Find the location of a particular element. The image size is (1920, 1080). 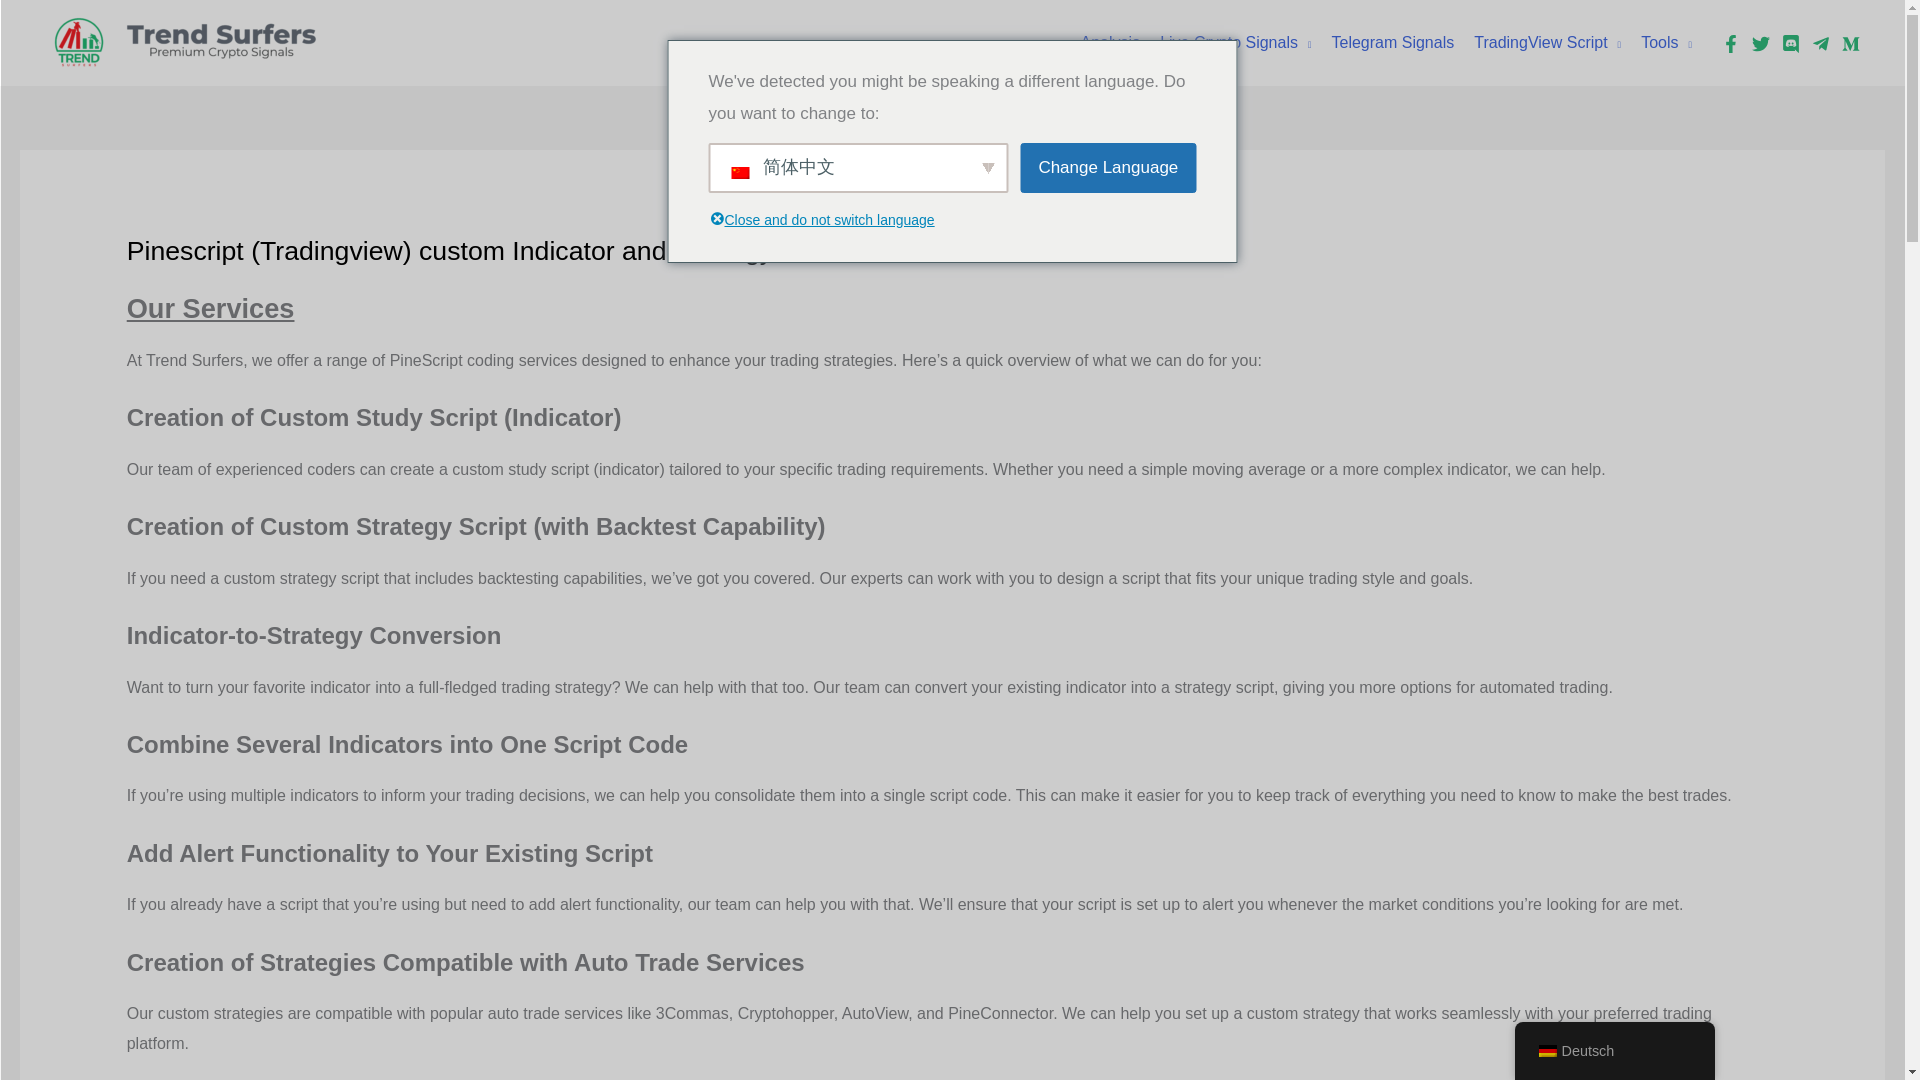

Telegram Signals is located at coordinates (1392, 42).